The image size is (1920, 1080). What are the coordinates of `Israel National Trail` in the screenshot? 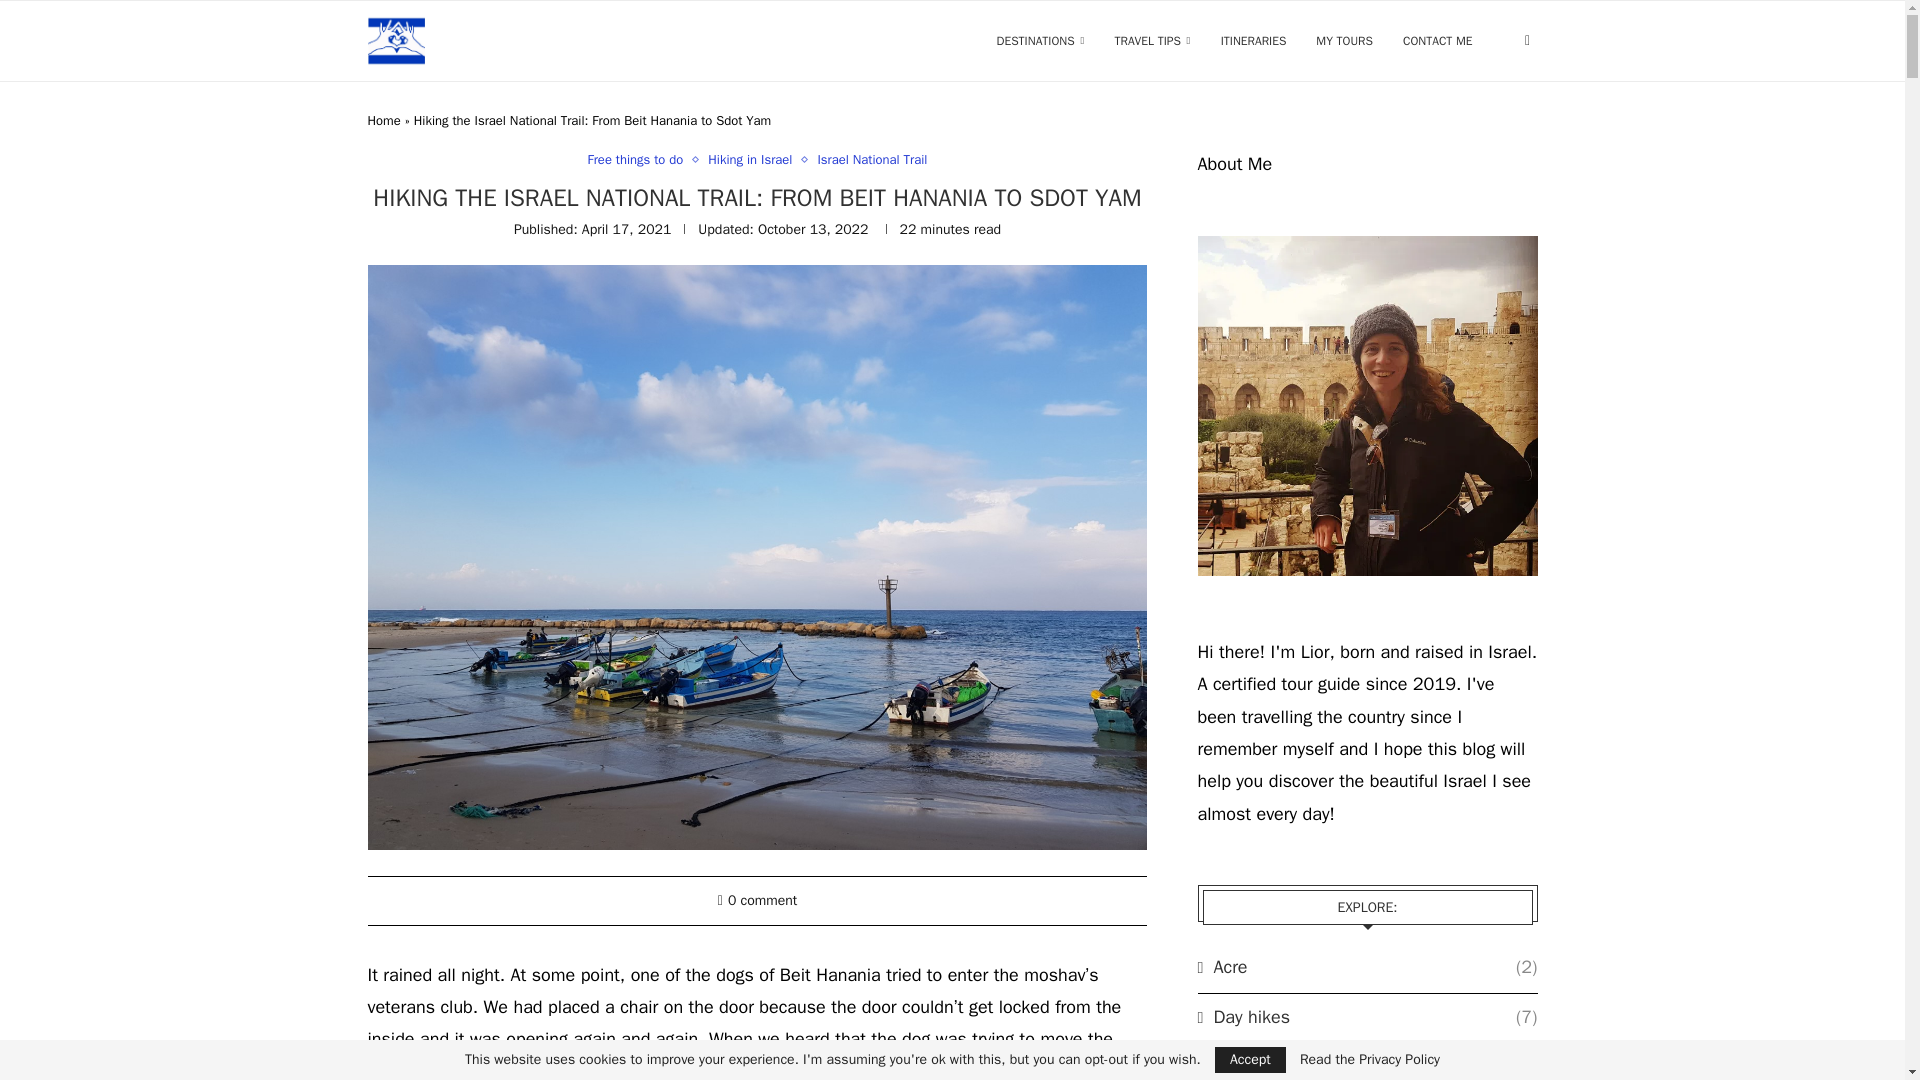 It's located at (872, 160).